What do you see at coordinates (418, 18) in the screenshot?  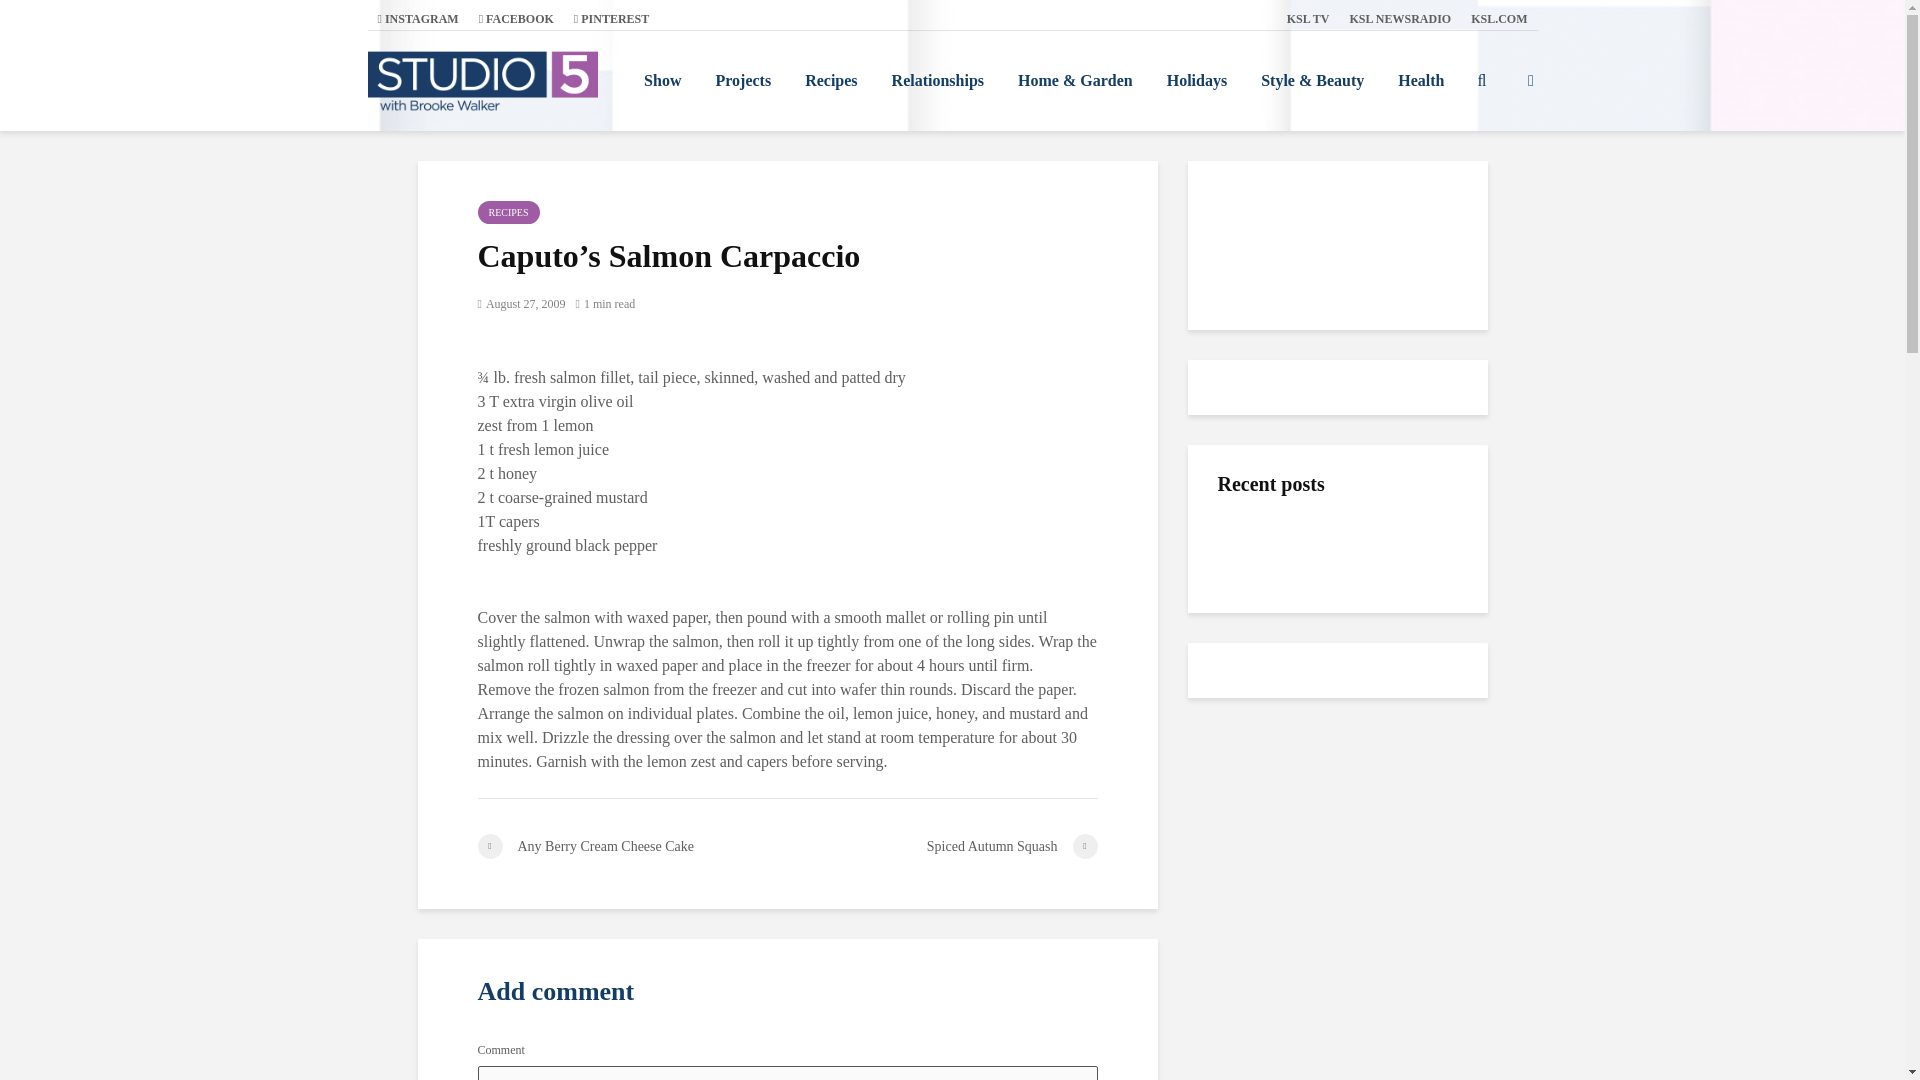 I see `INSTAGRAM` at bounding box center [418, 18].